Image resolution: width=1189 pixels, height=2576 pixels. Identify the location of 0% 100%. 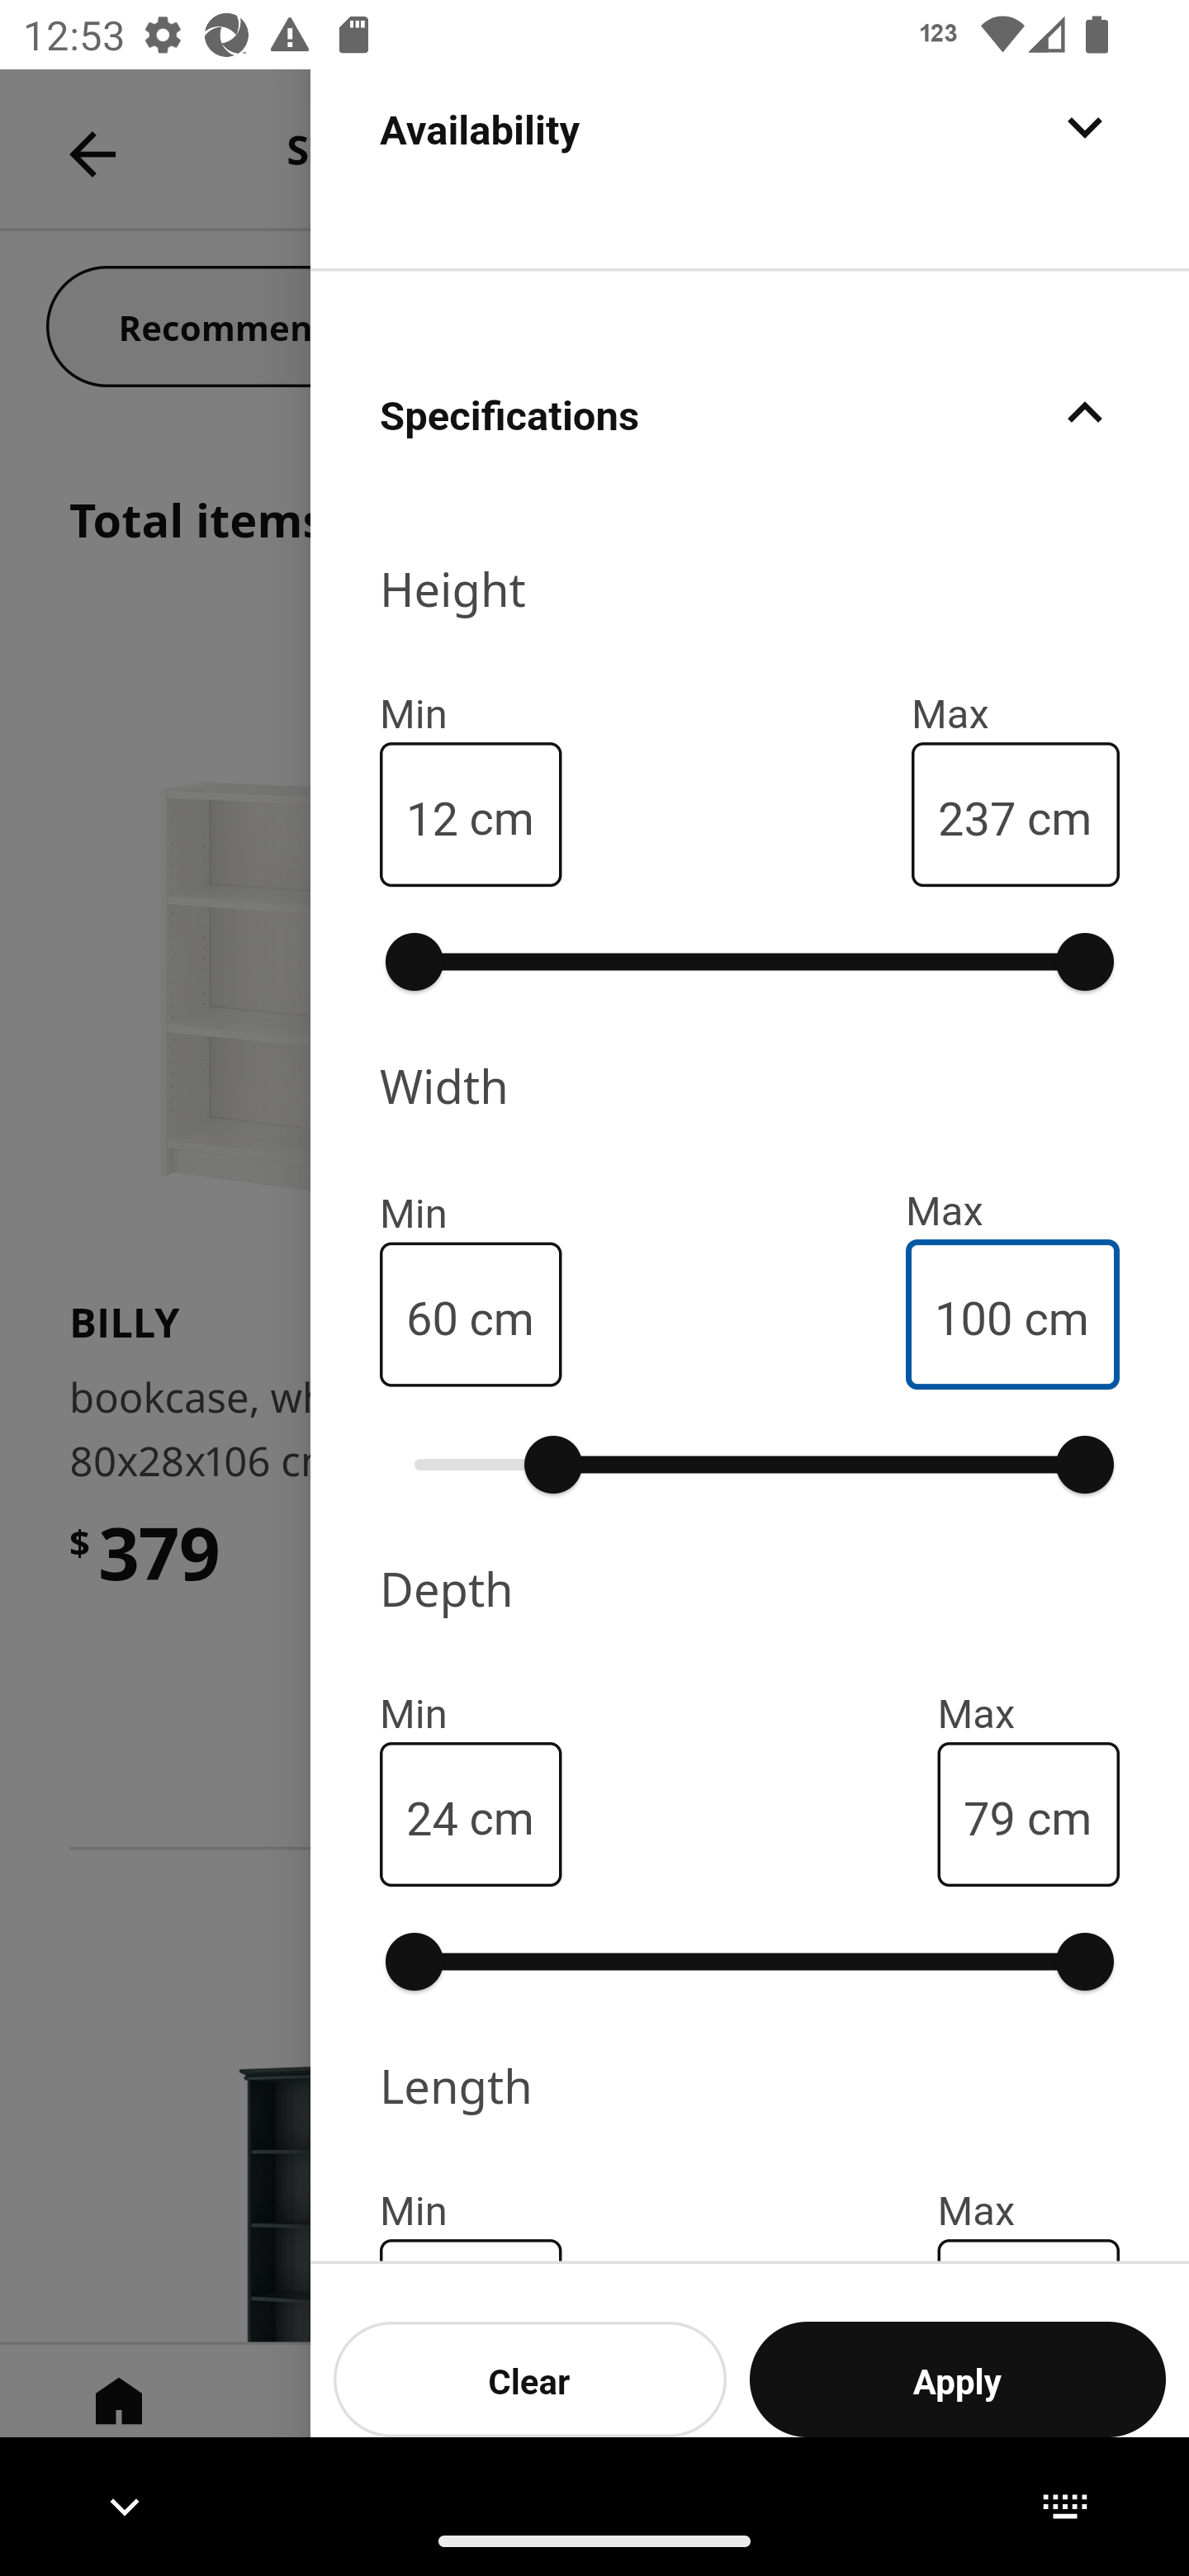
(750, 1962).